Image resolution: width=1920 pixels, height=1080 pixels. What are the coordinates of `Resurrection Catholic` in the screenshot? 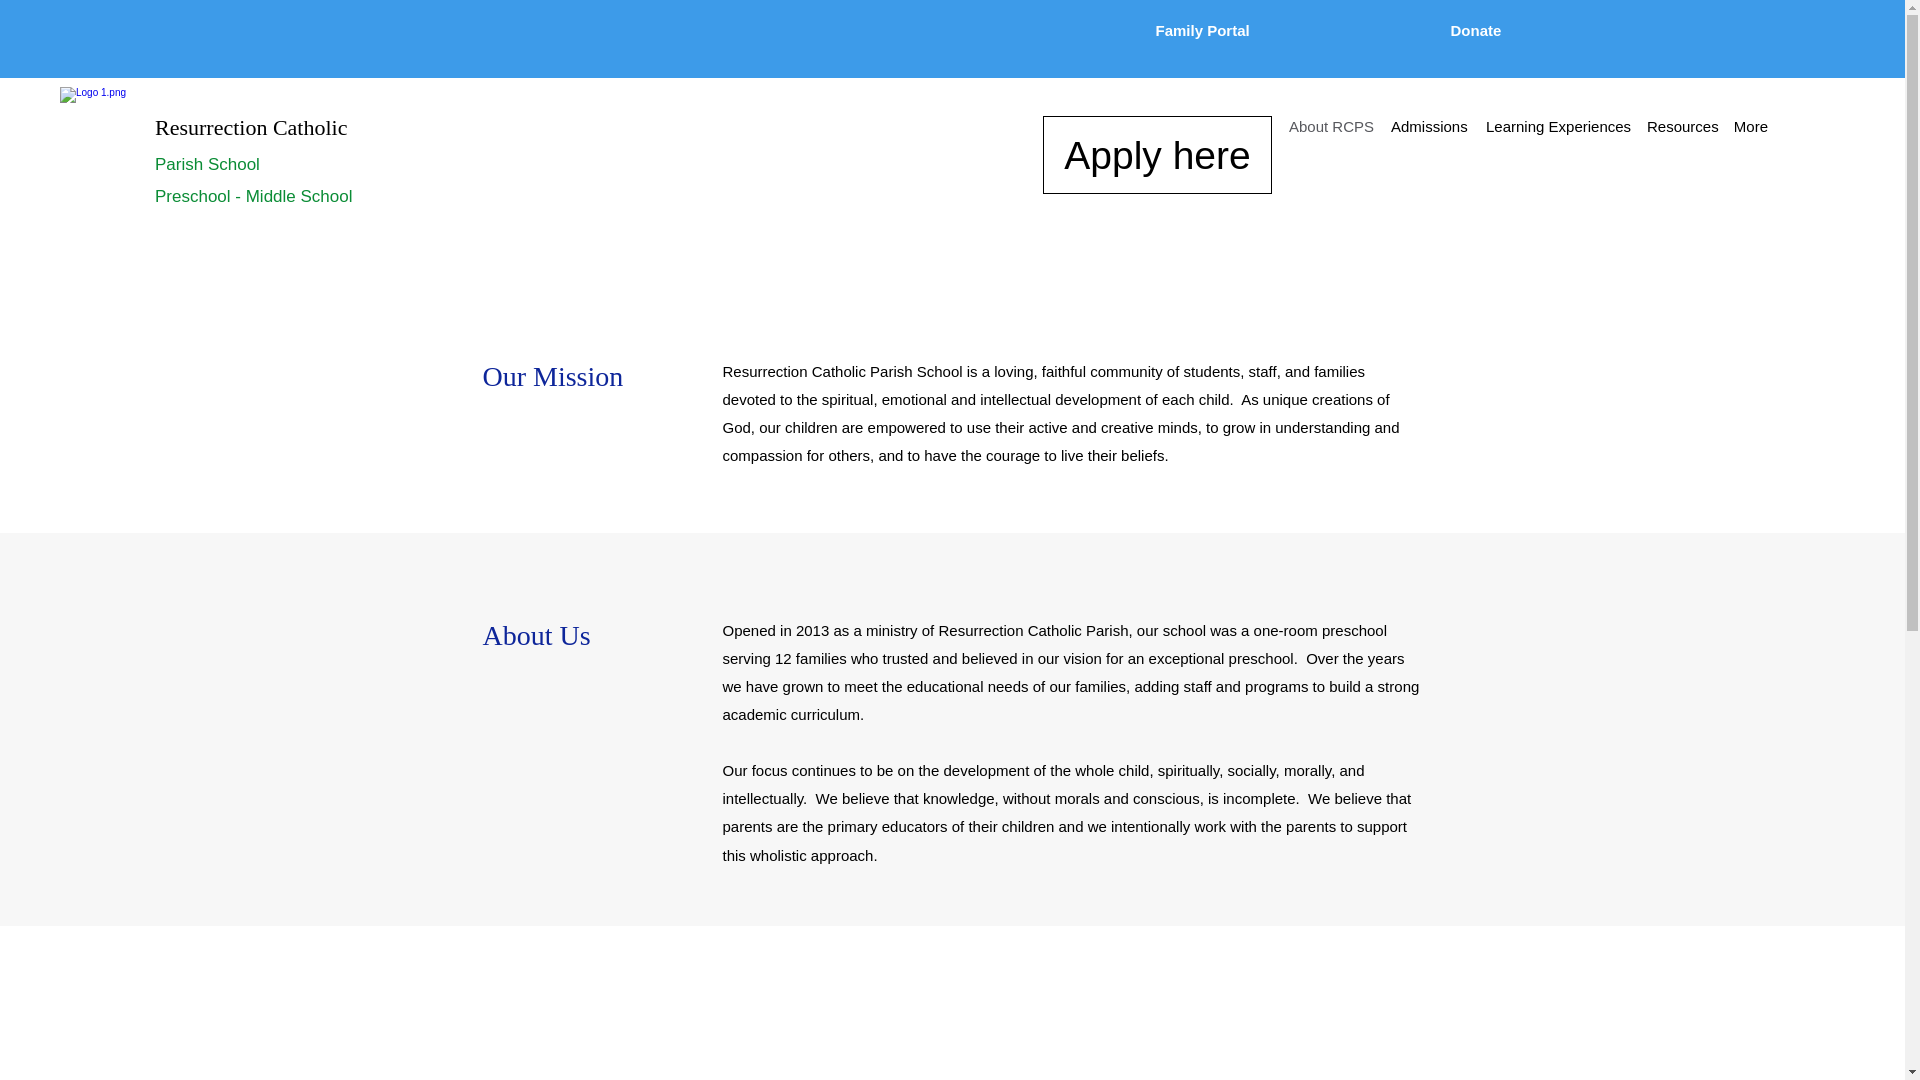 It's located at (251, 127).